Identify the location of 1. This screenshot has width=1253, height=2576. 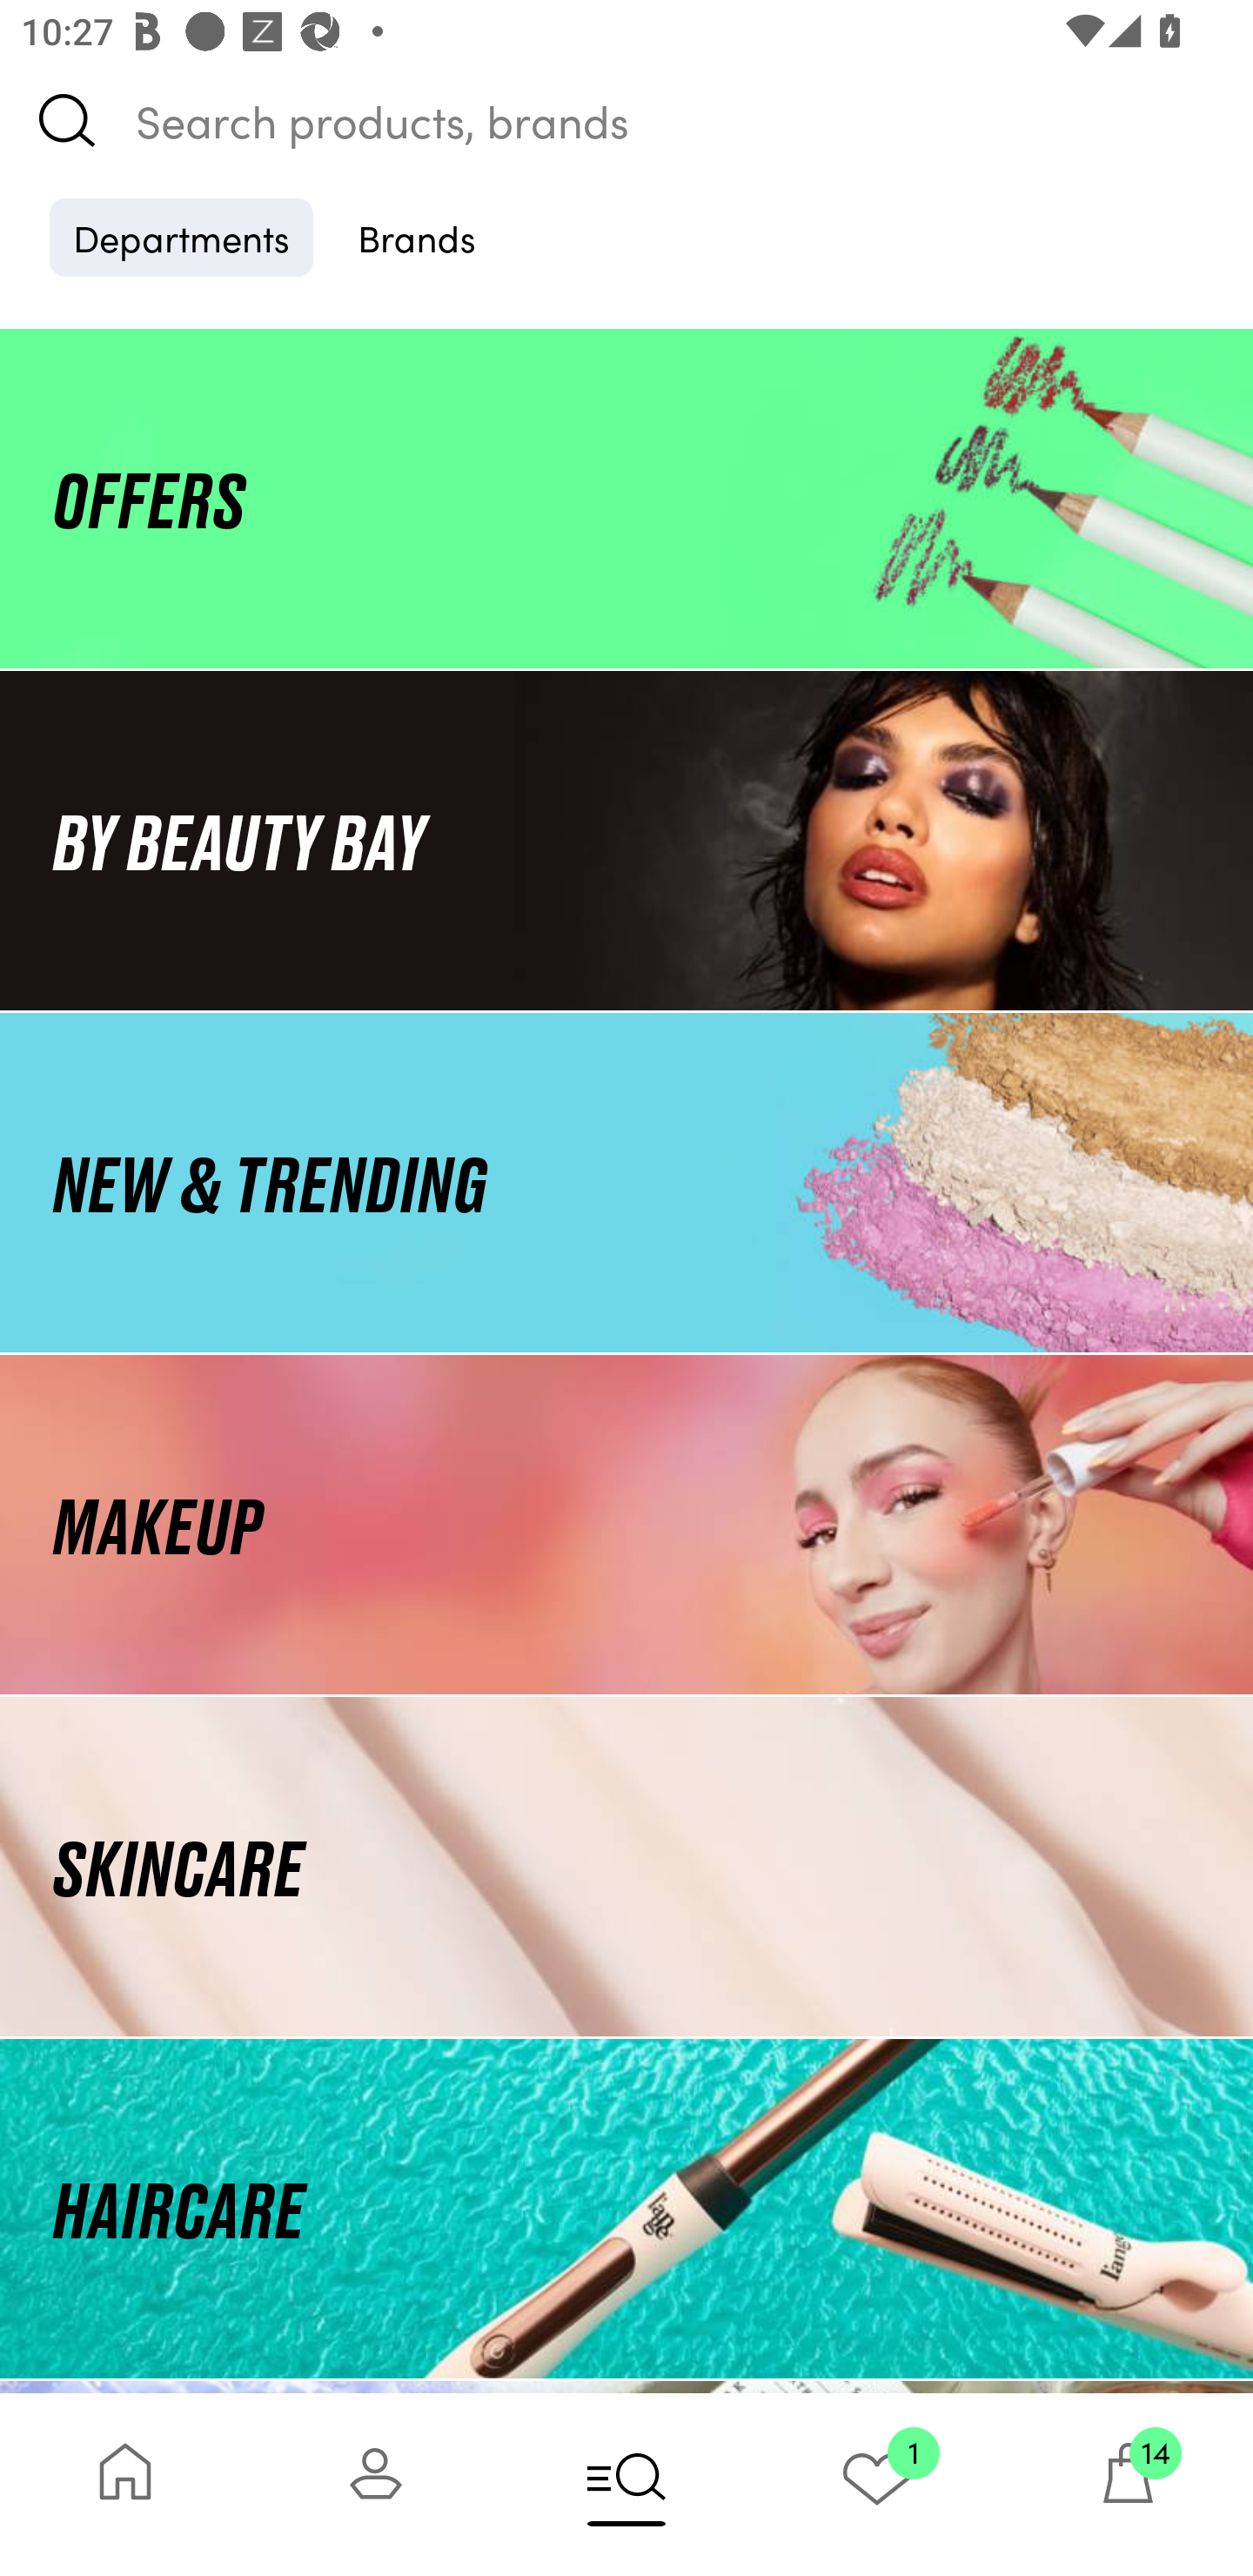
(877, 2484).